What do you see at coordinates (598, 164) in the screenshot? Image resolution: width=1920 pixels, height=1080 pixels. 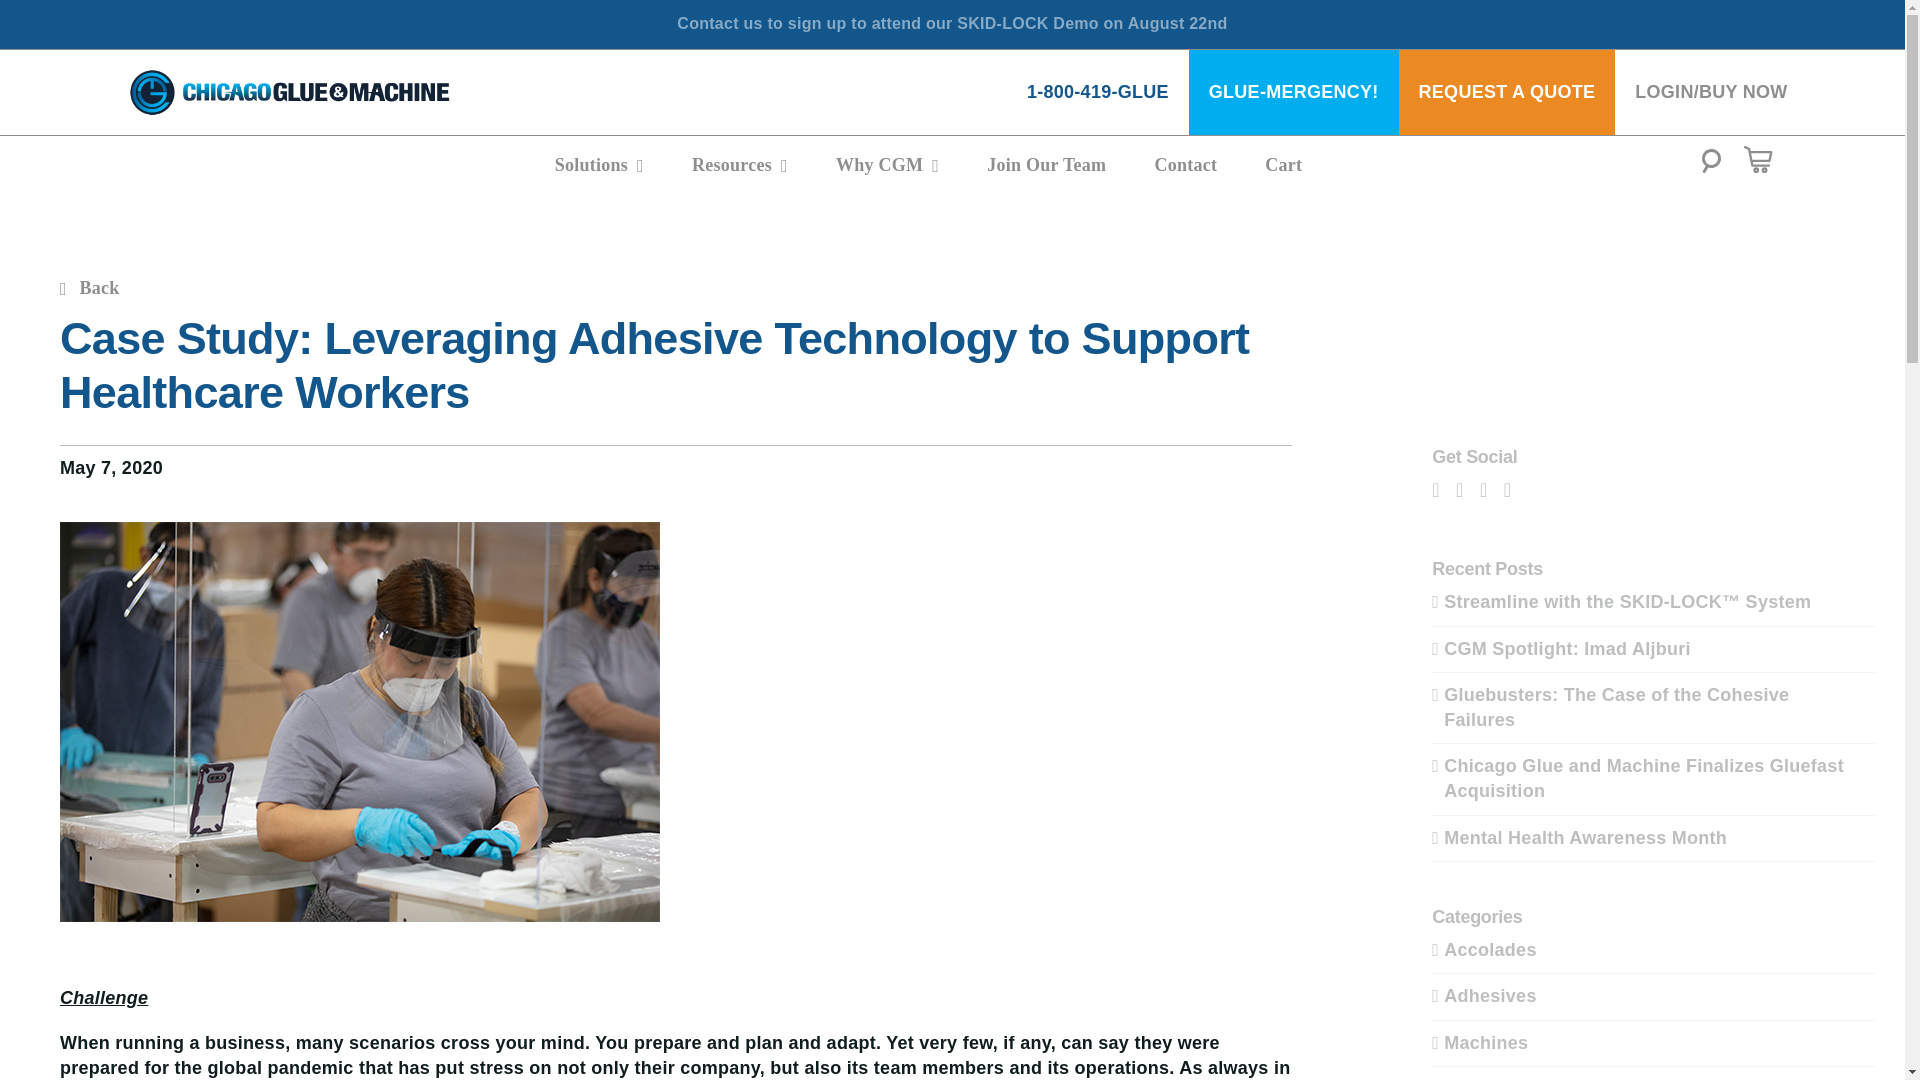 I see `Solutions` at bounding box center [598, 164].